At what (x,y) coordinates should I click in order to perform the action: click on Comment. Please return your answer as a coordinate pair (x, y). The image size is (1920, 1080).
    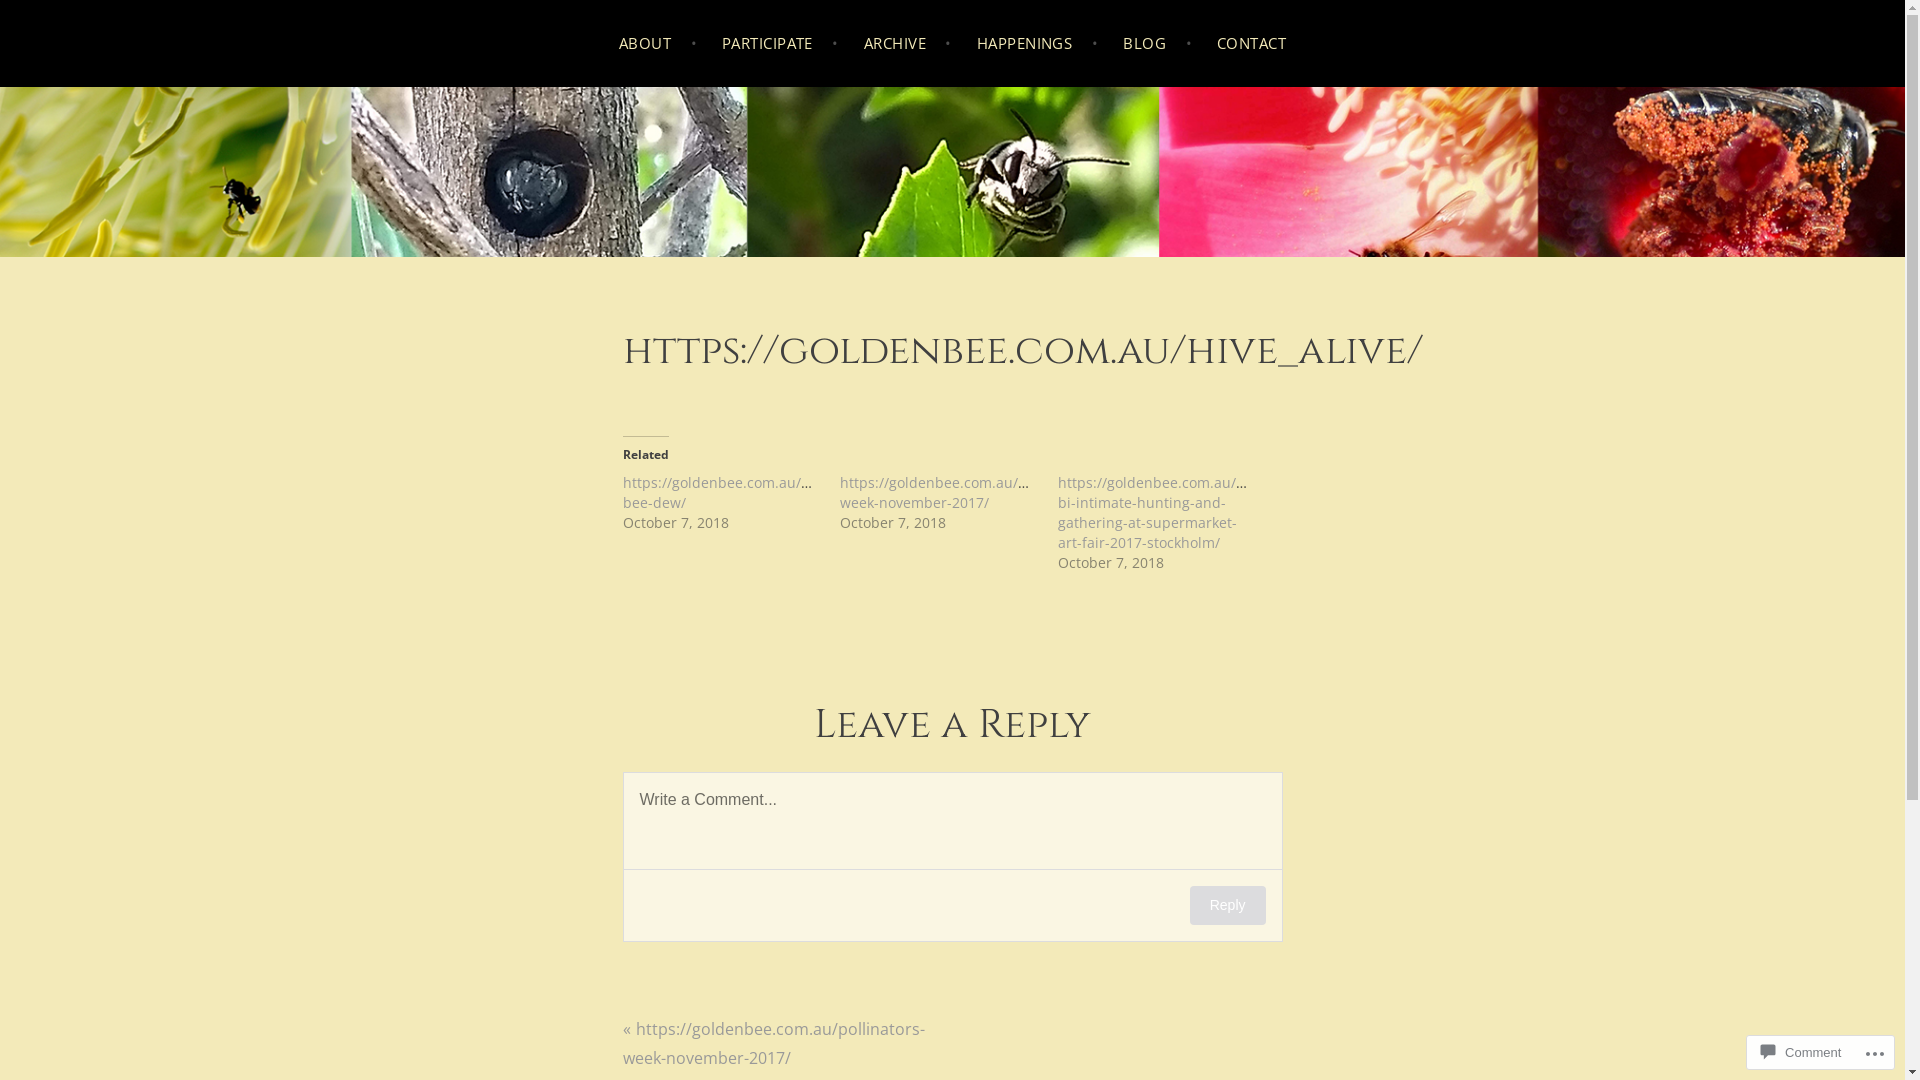
    Looking at the image, I should click on (1801, 1052).